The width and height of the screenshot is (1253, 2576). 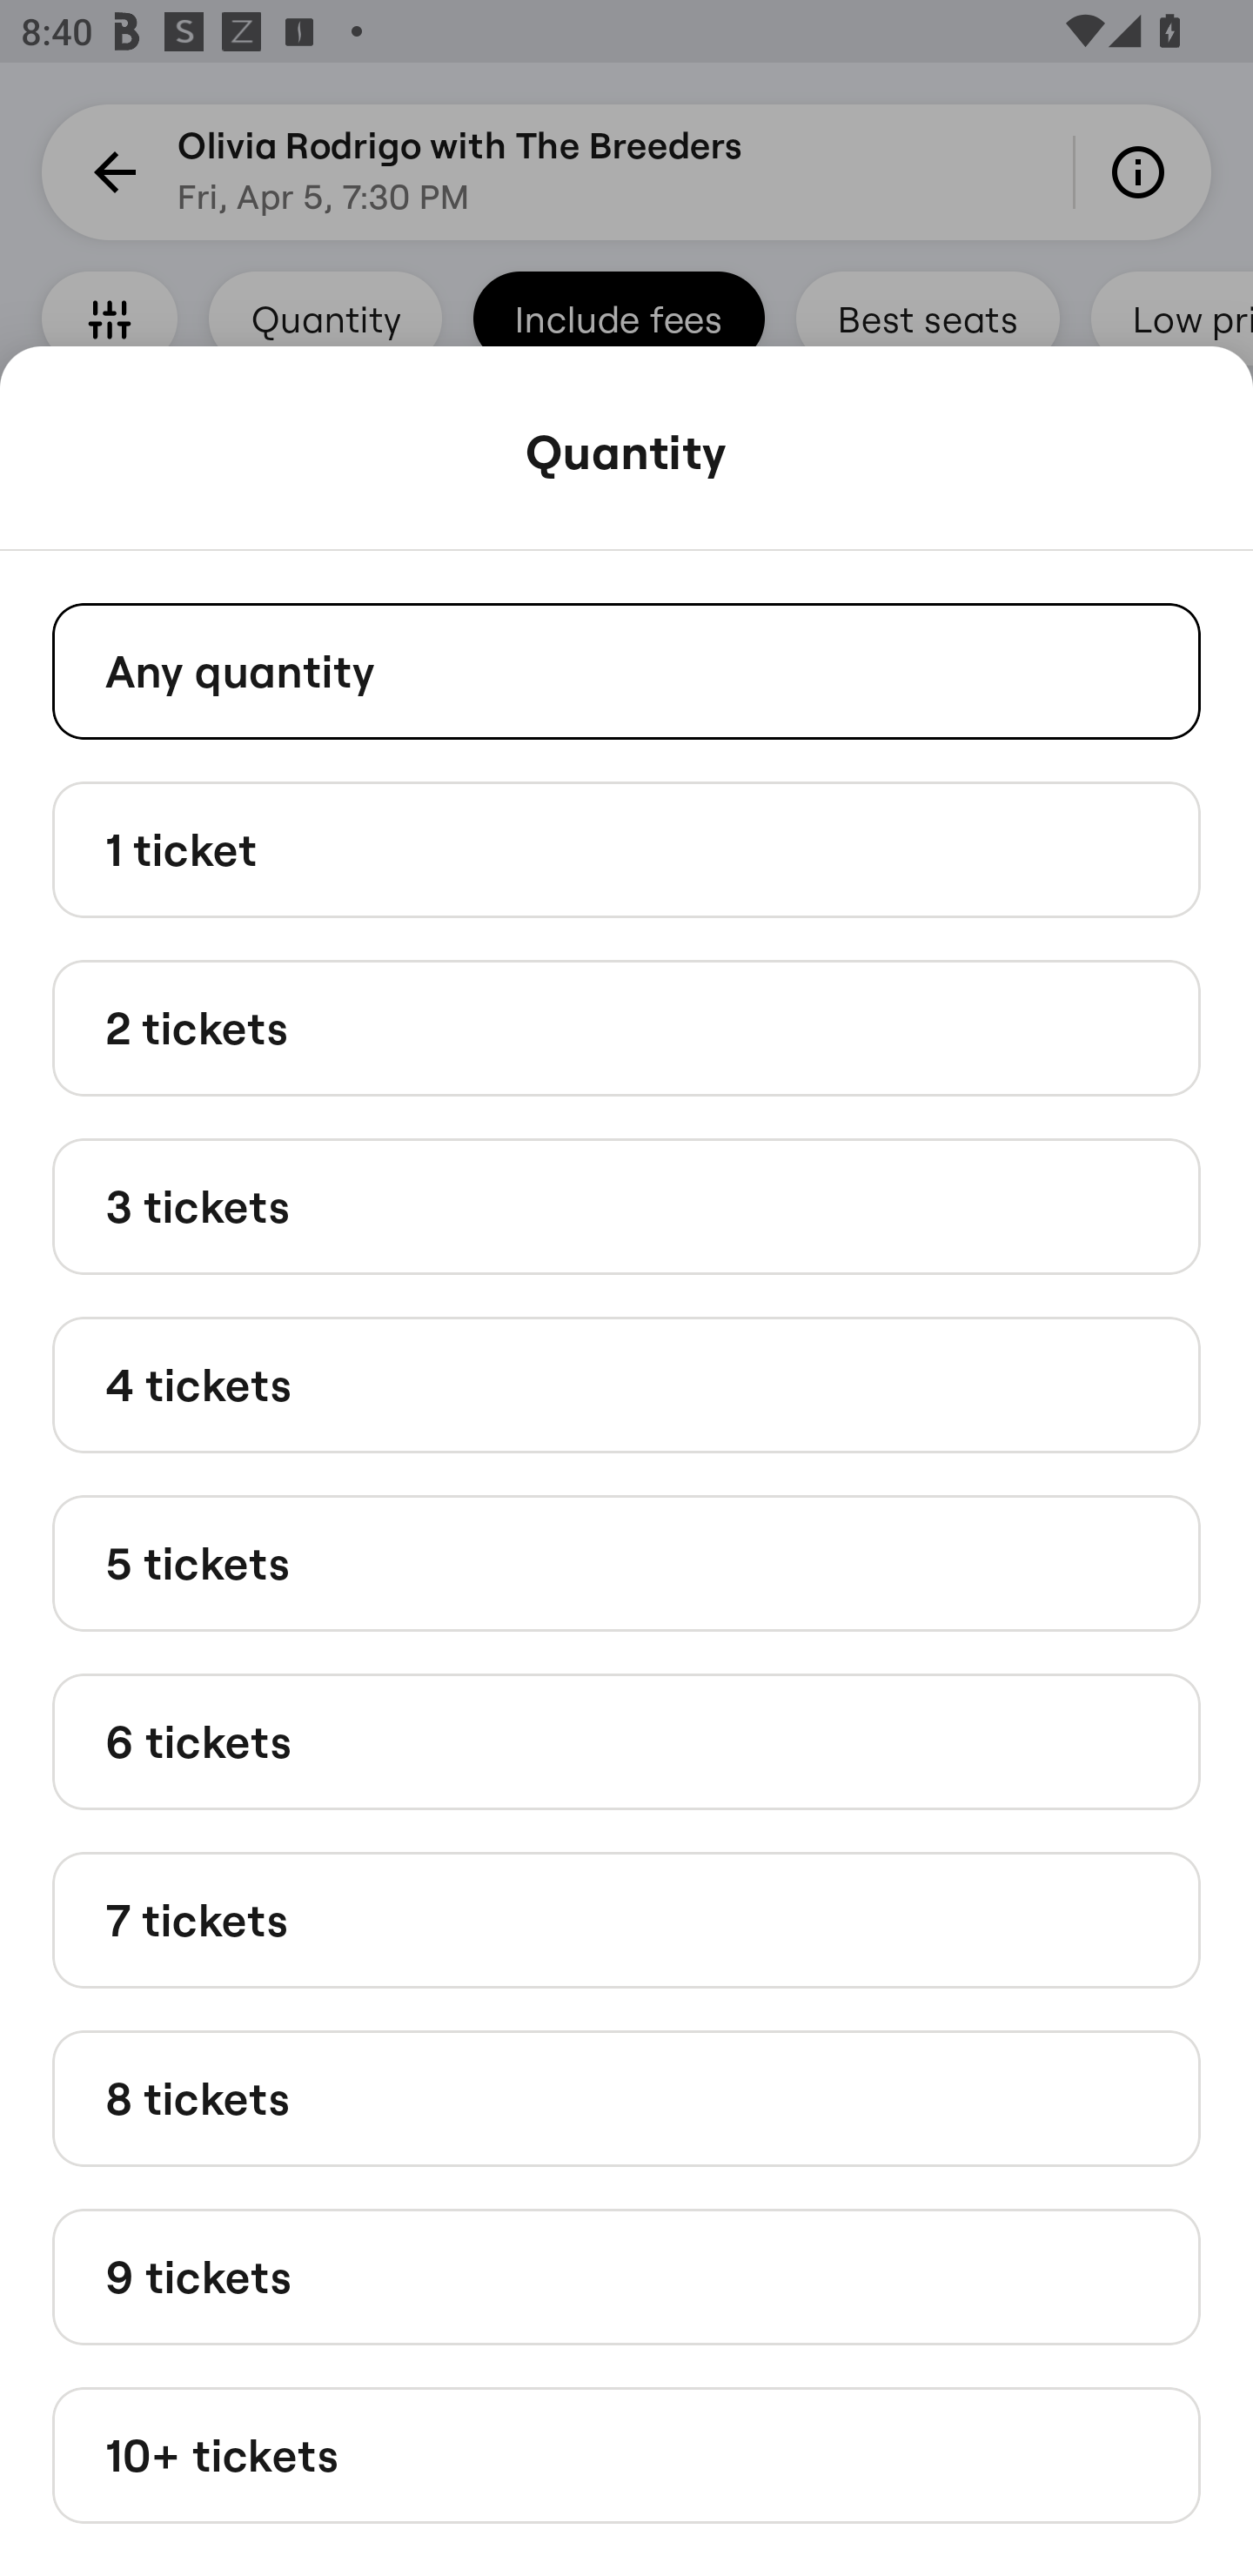 I want to click on 5 tickets, so click(x=626, y=1561).